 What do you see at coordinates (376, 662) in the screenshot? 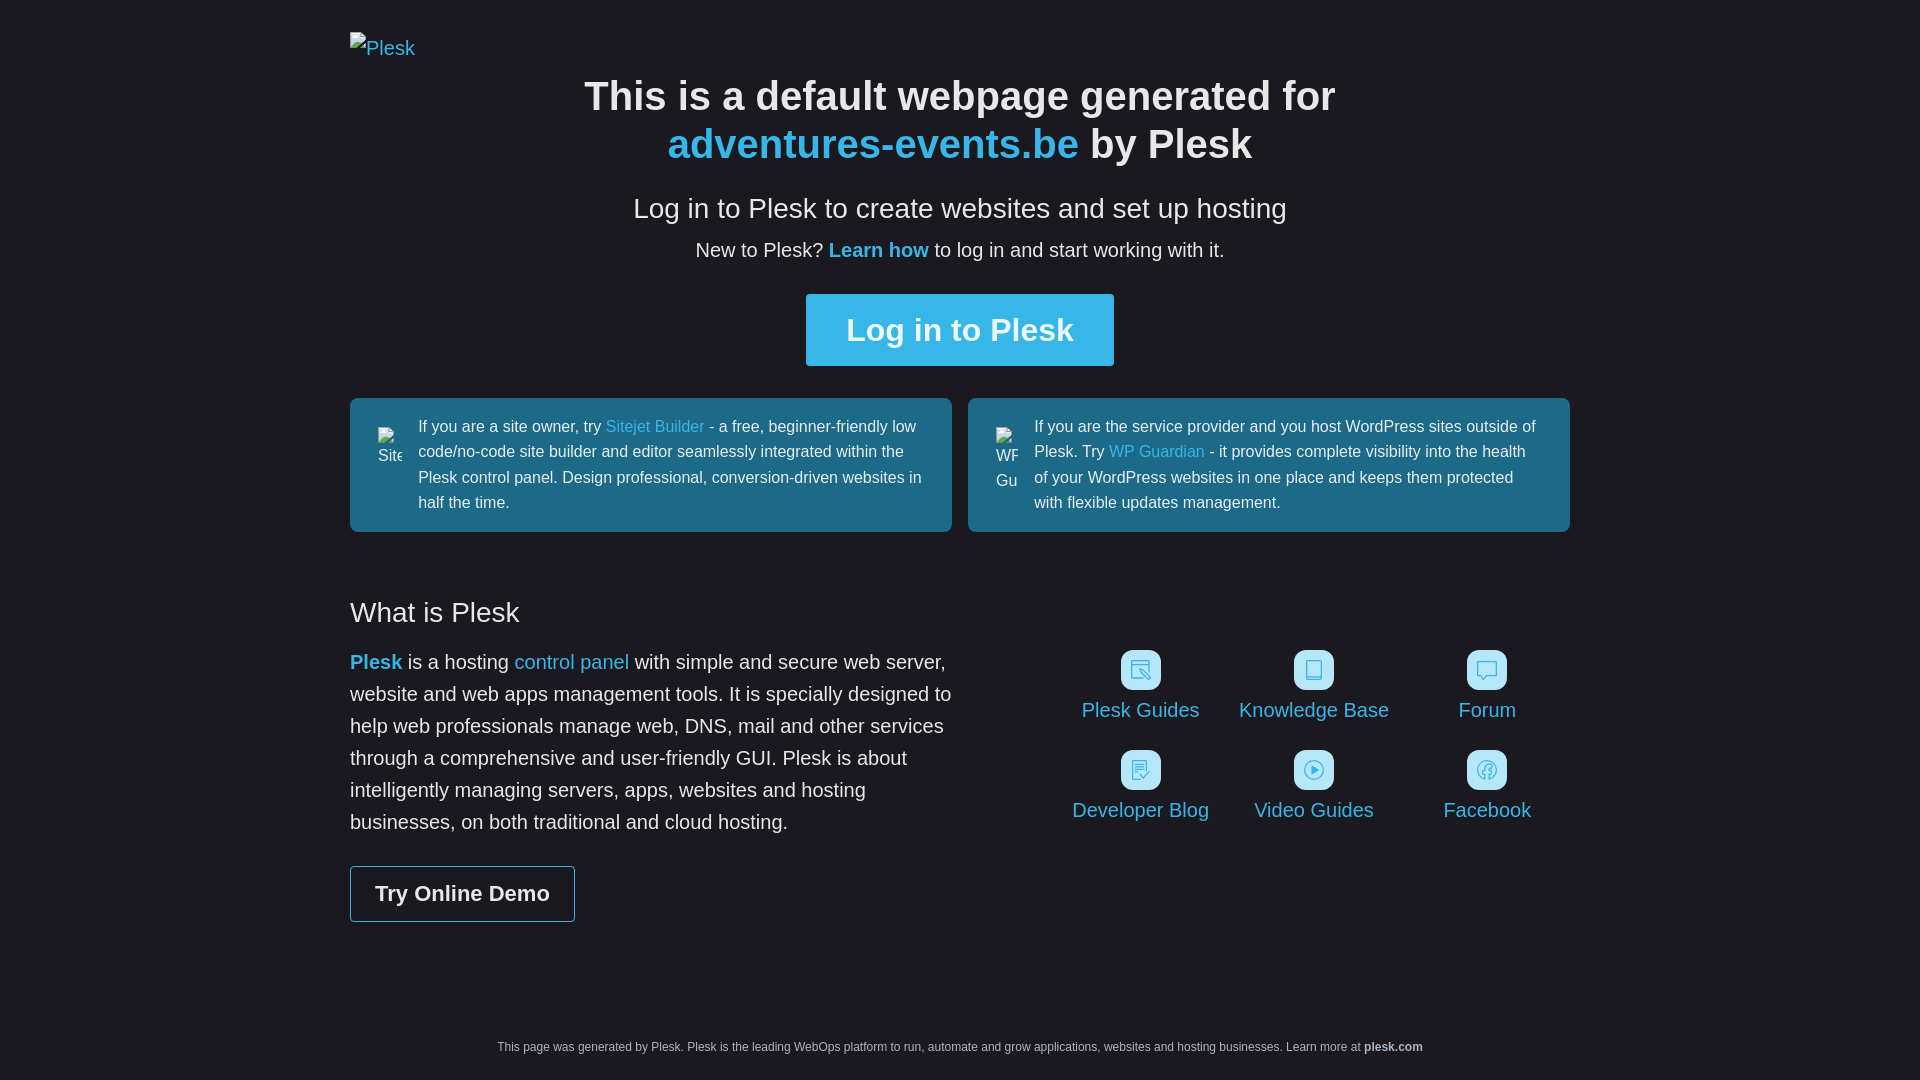
I see `Plesk` at bounding box center [376, 662].